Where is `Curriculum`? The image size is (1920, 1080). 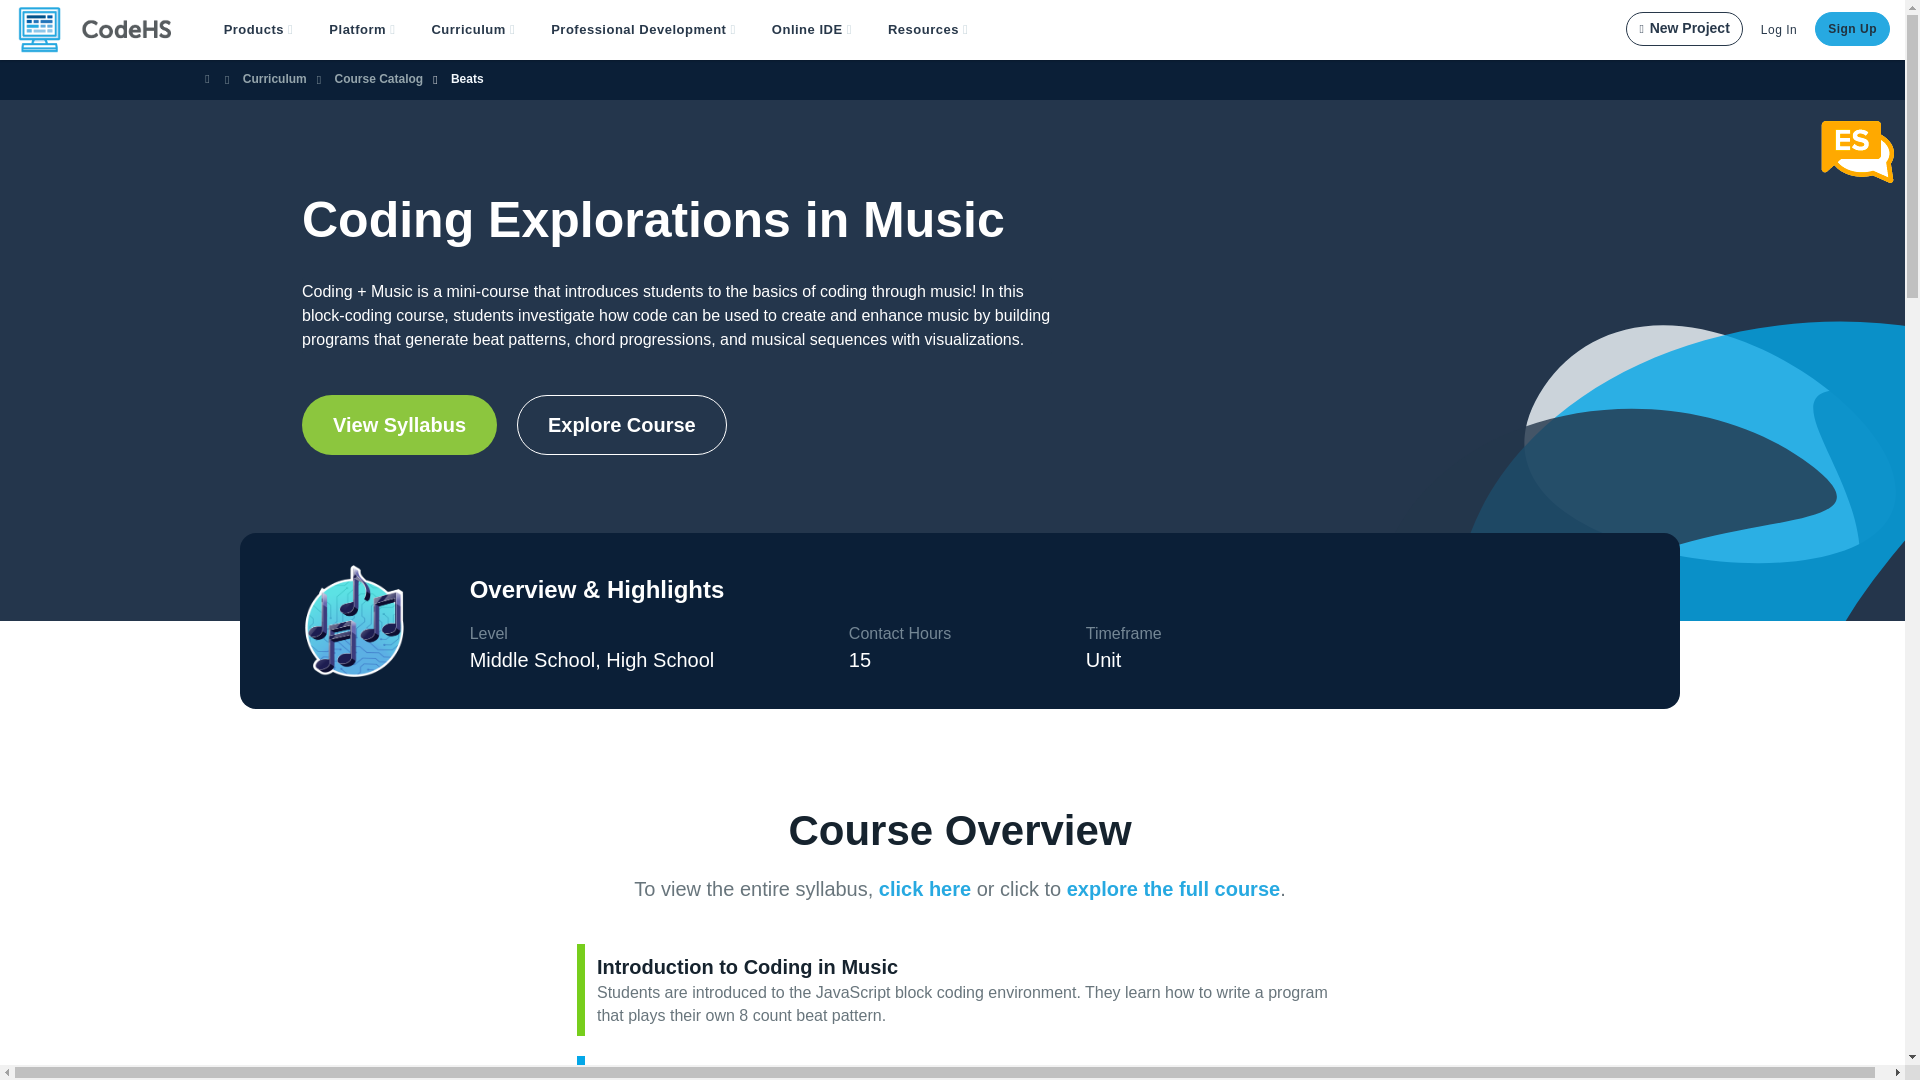 Curriculum is located at coordinates (472, 30).